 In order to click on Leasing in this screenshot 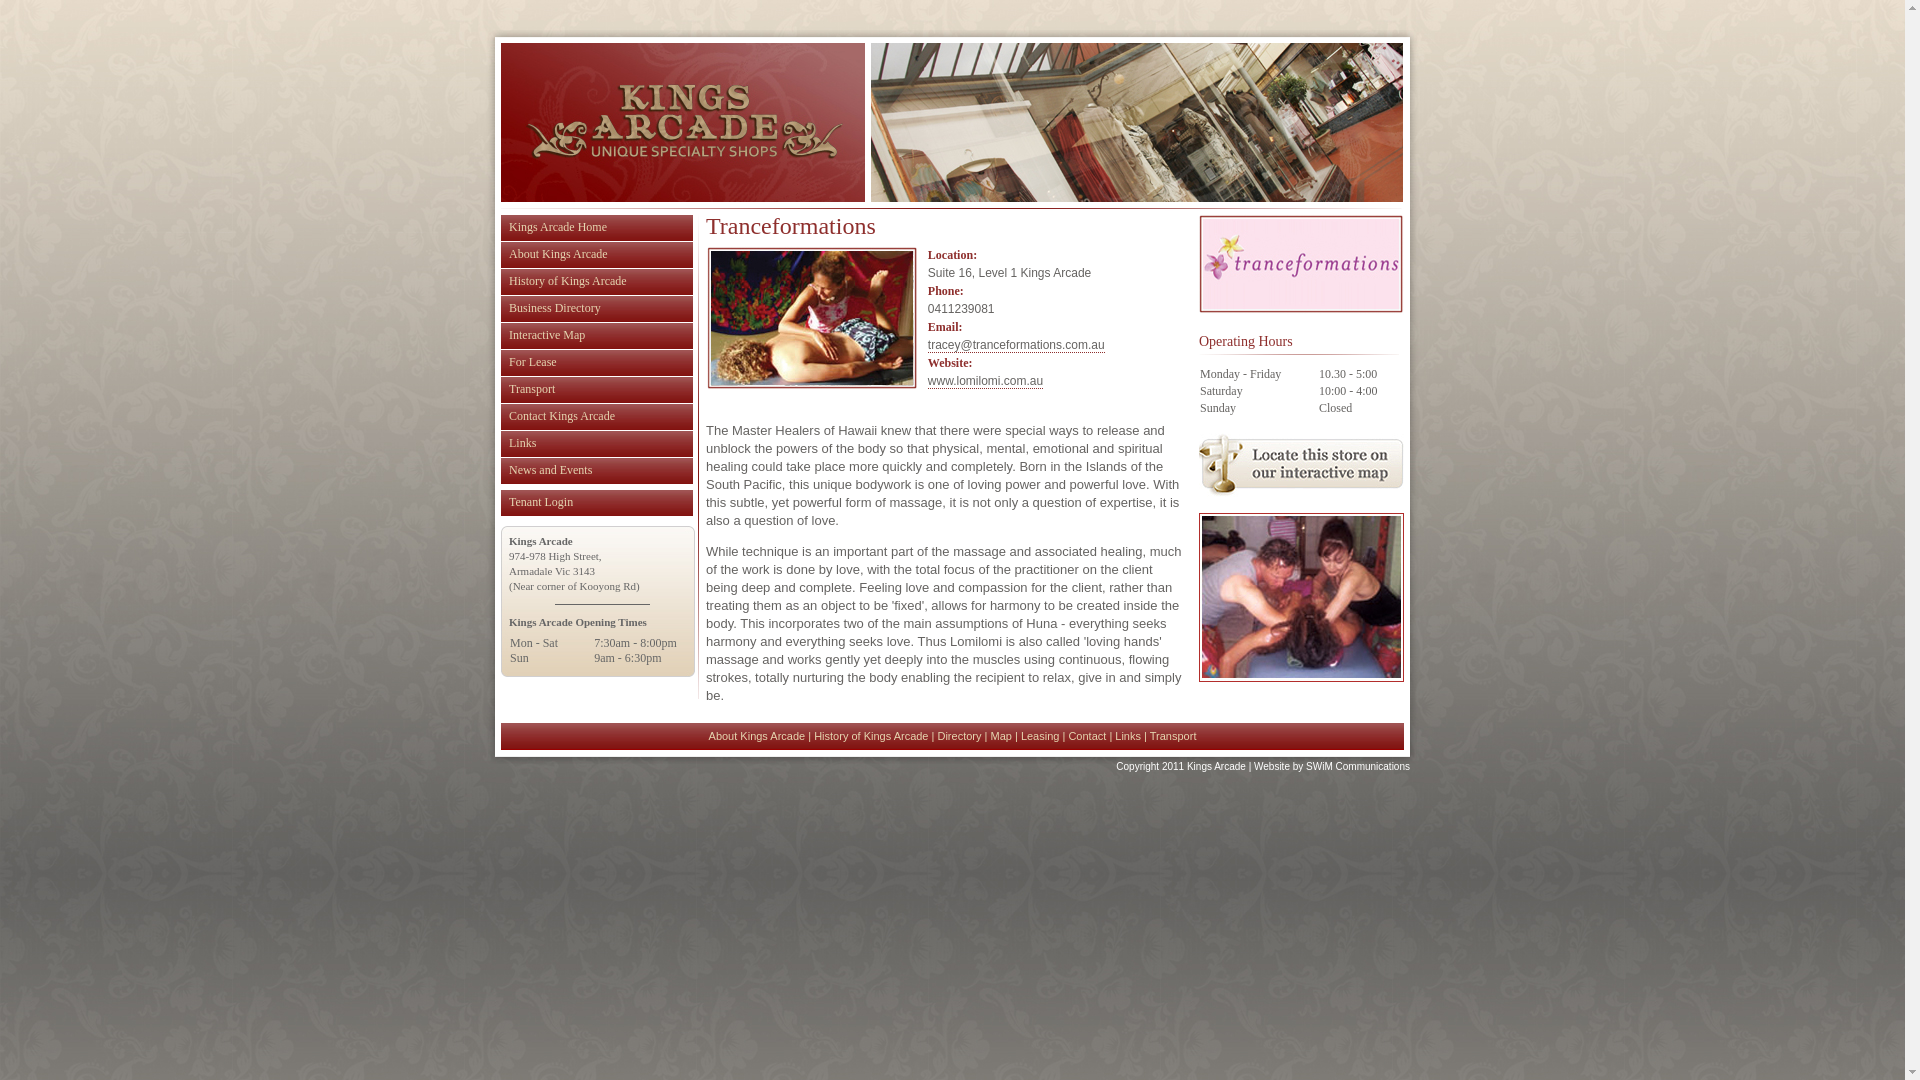, I will do `click(1040, 736)`.